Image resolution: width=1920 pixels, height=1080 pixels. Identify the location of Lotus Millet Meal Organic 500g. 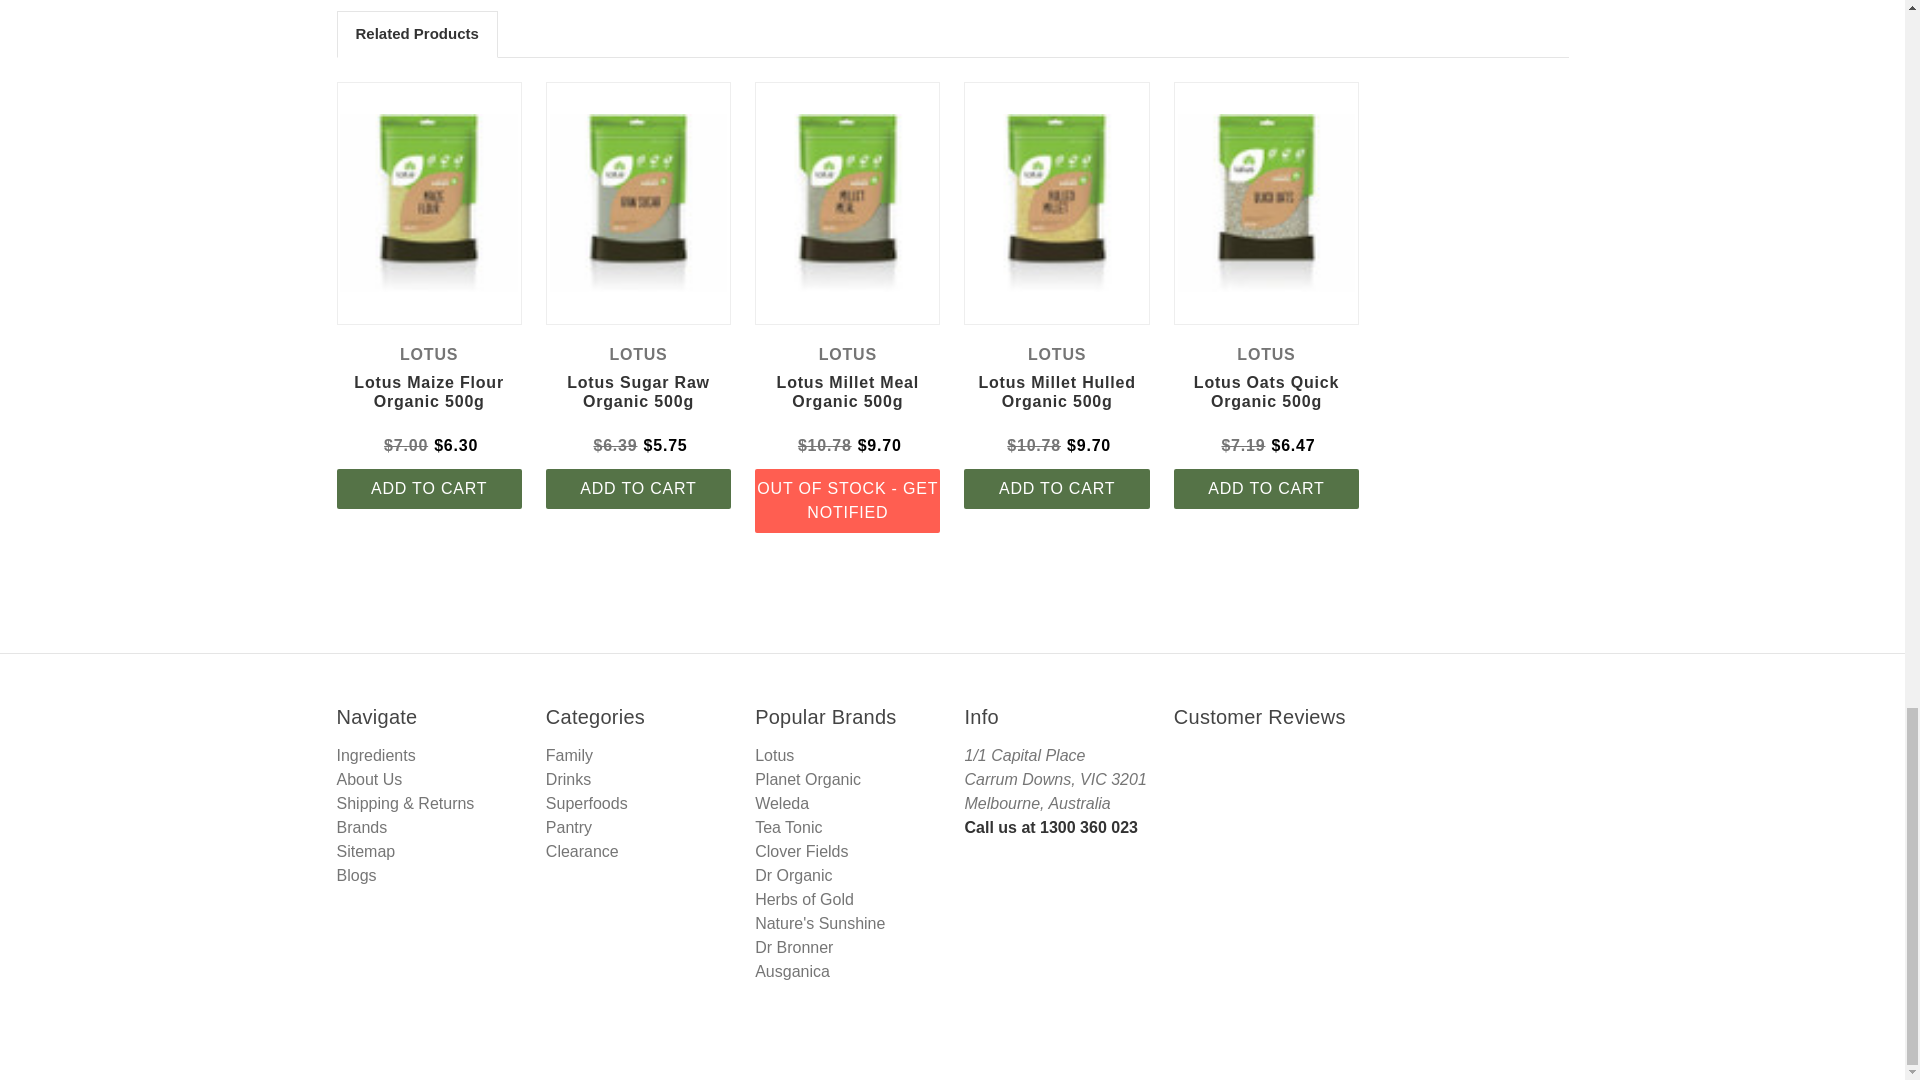
(847, 202).